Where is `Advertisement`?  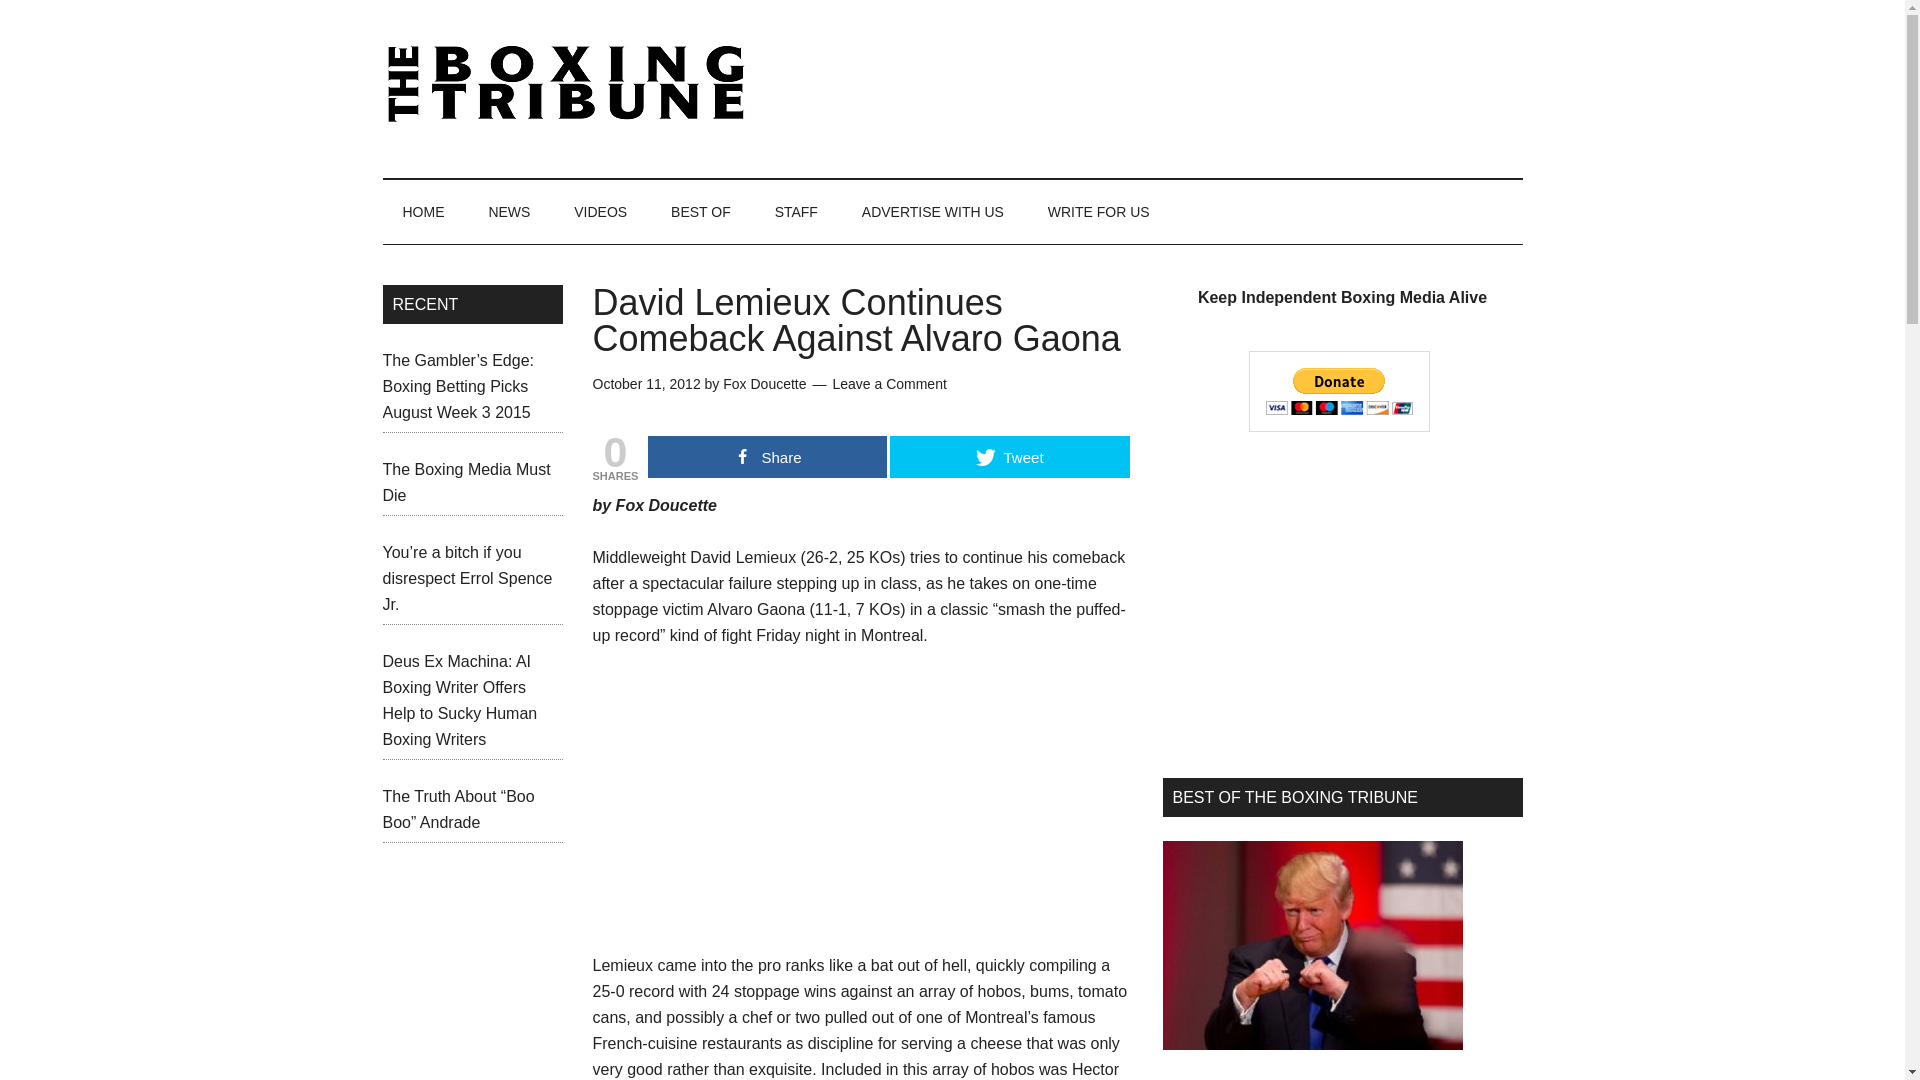
Advertisement is located at coordinates (1342, 604).